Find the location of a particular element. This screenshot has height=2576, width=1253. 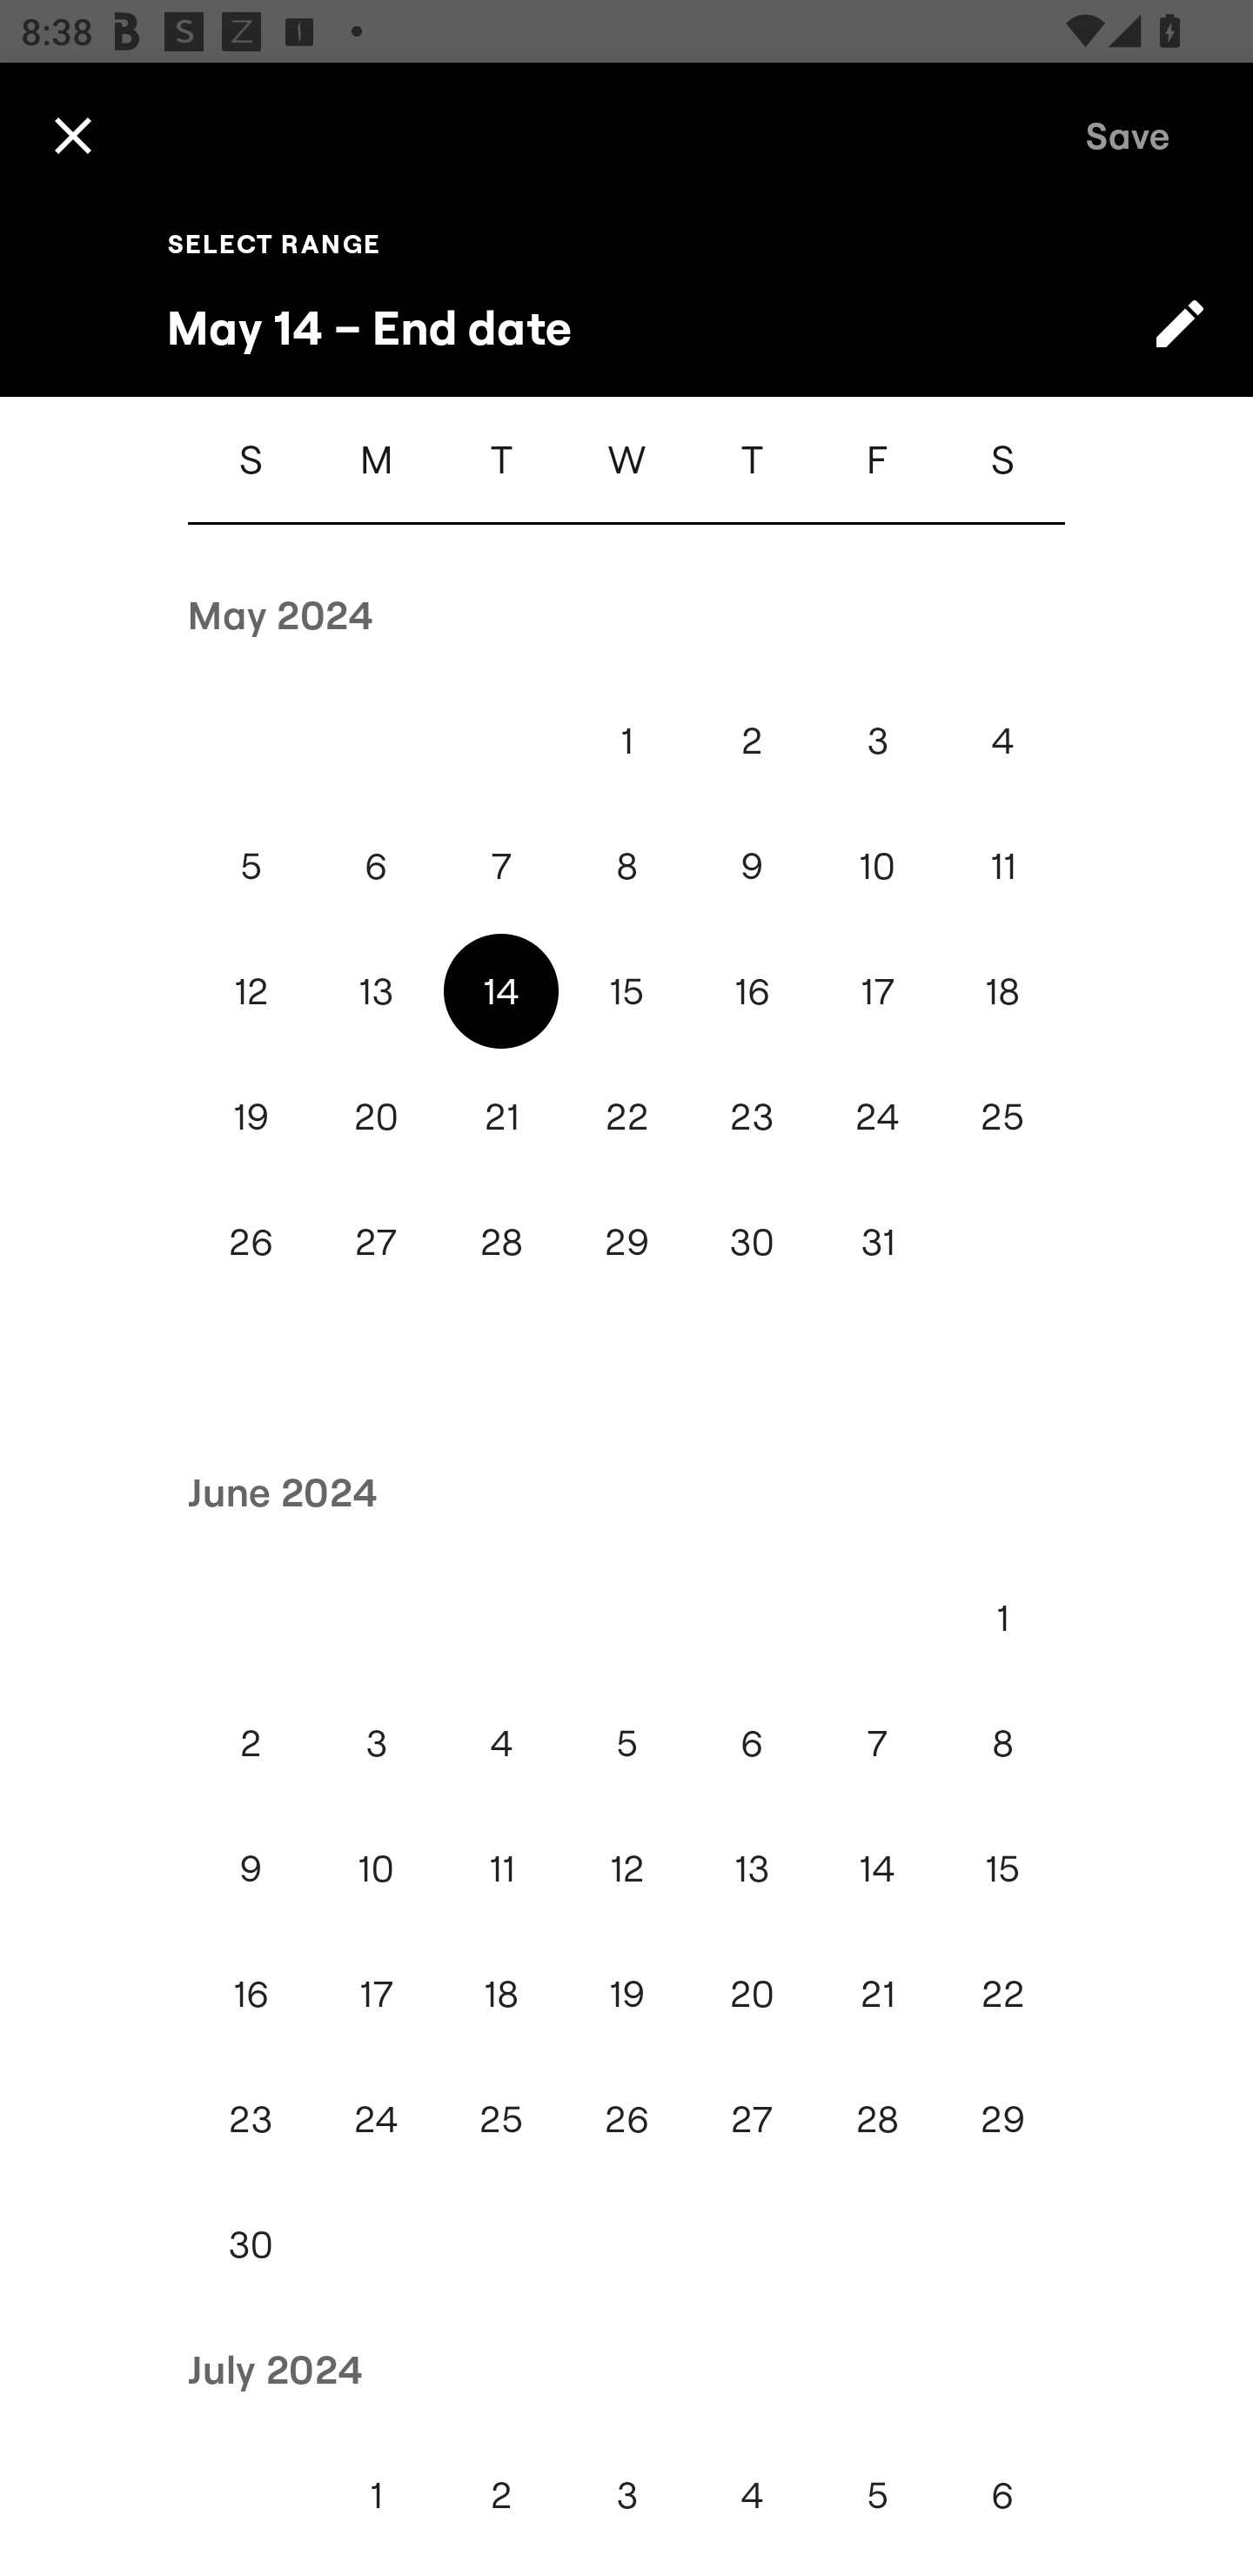

15 Sat, Jun 15 is located at coordinates (1002, 1868).